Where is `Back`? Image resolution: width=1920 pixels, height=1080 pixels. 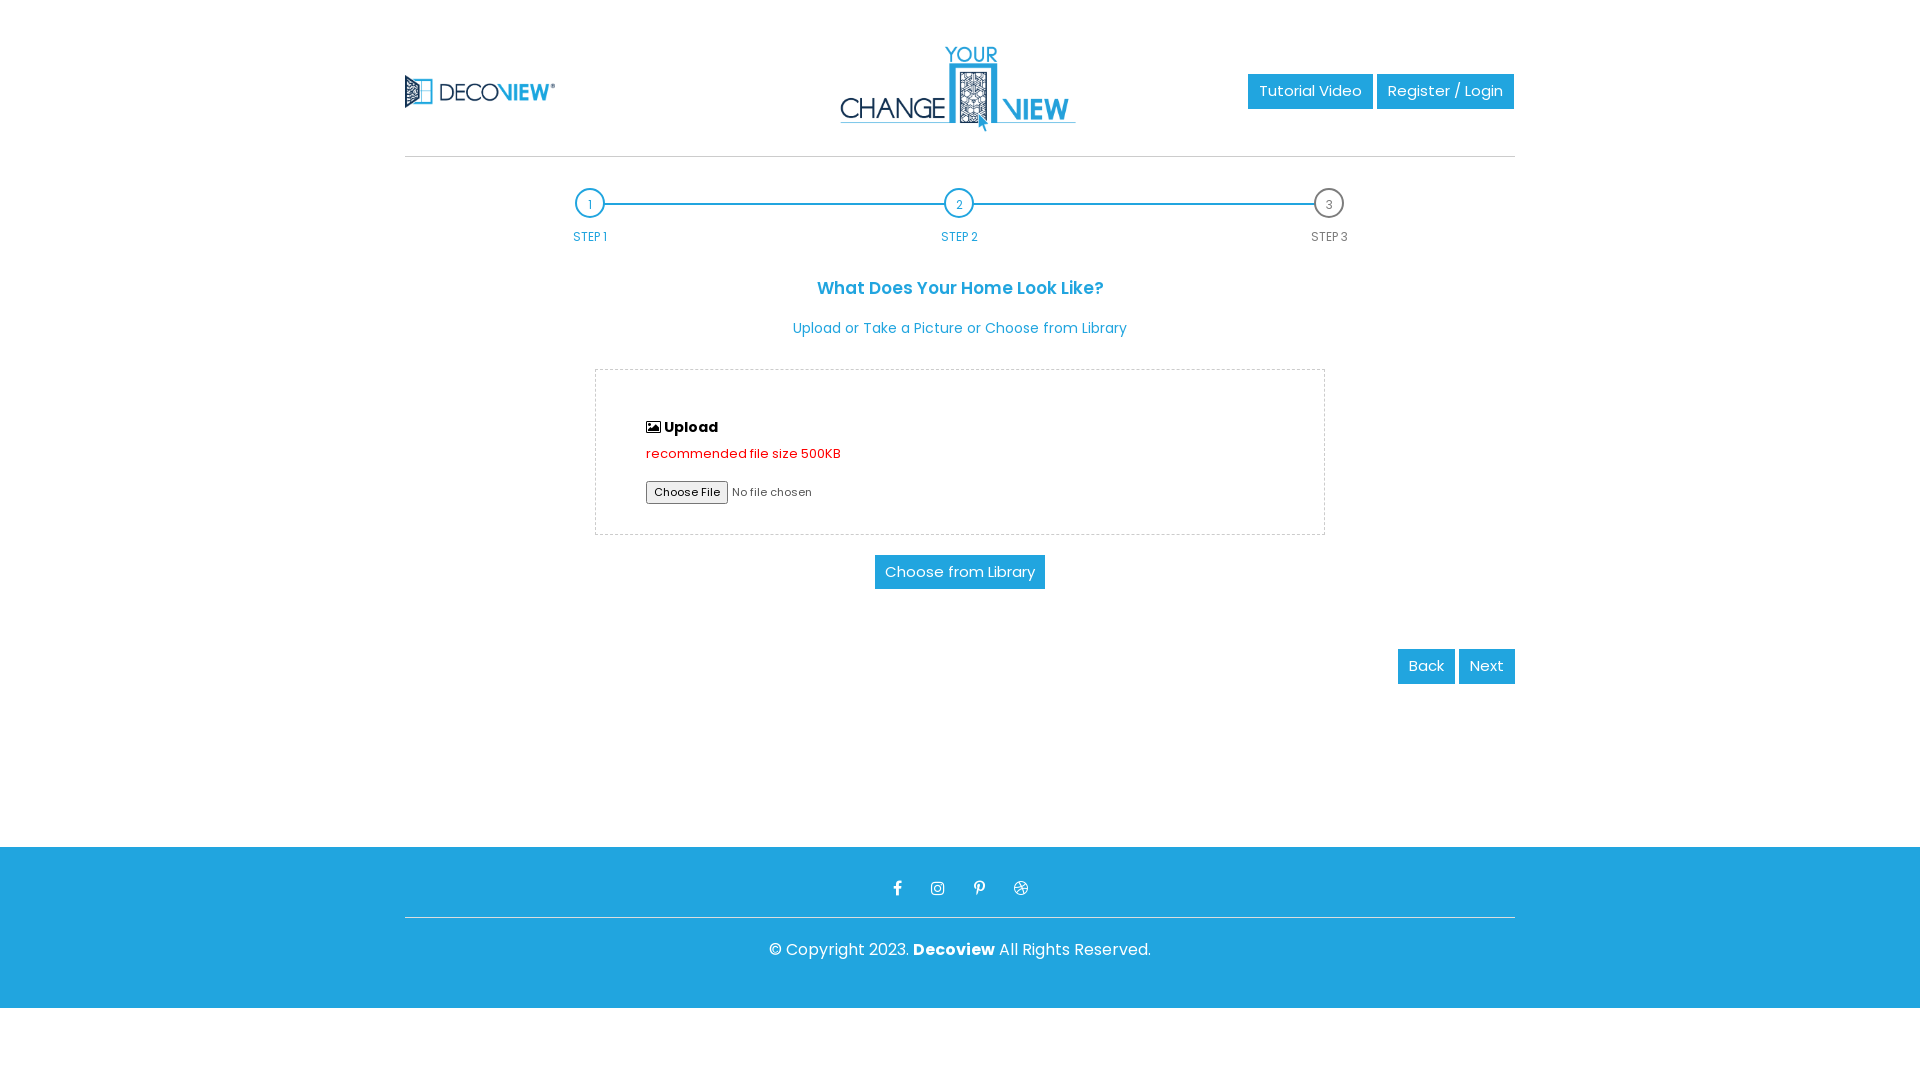
Back is located at coordinates (1428, 666).